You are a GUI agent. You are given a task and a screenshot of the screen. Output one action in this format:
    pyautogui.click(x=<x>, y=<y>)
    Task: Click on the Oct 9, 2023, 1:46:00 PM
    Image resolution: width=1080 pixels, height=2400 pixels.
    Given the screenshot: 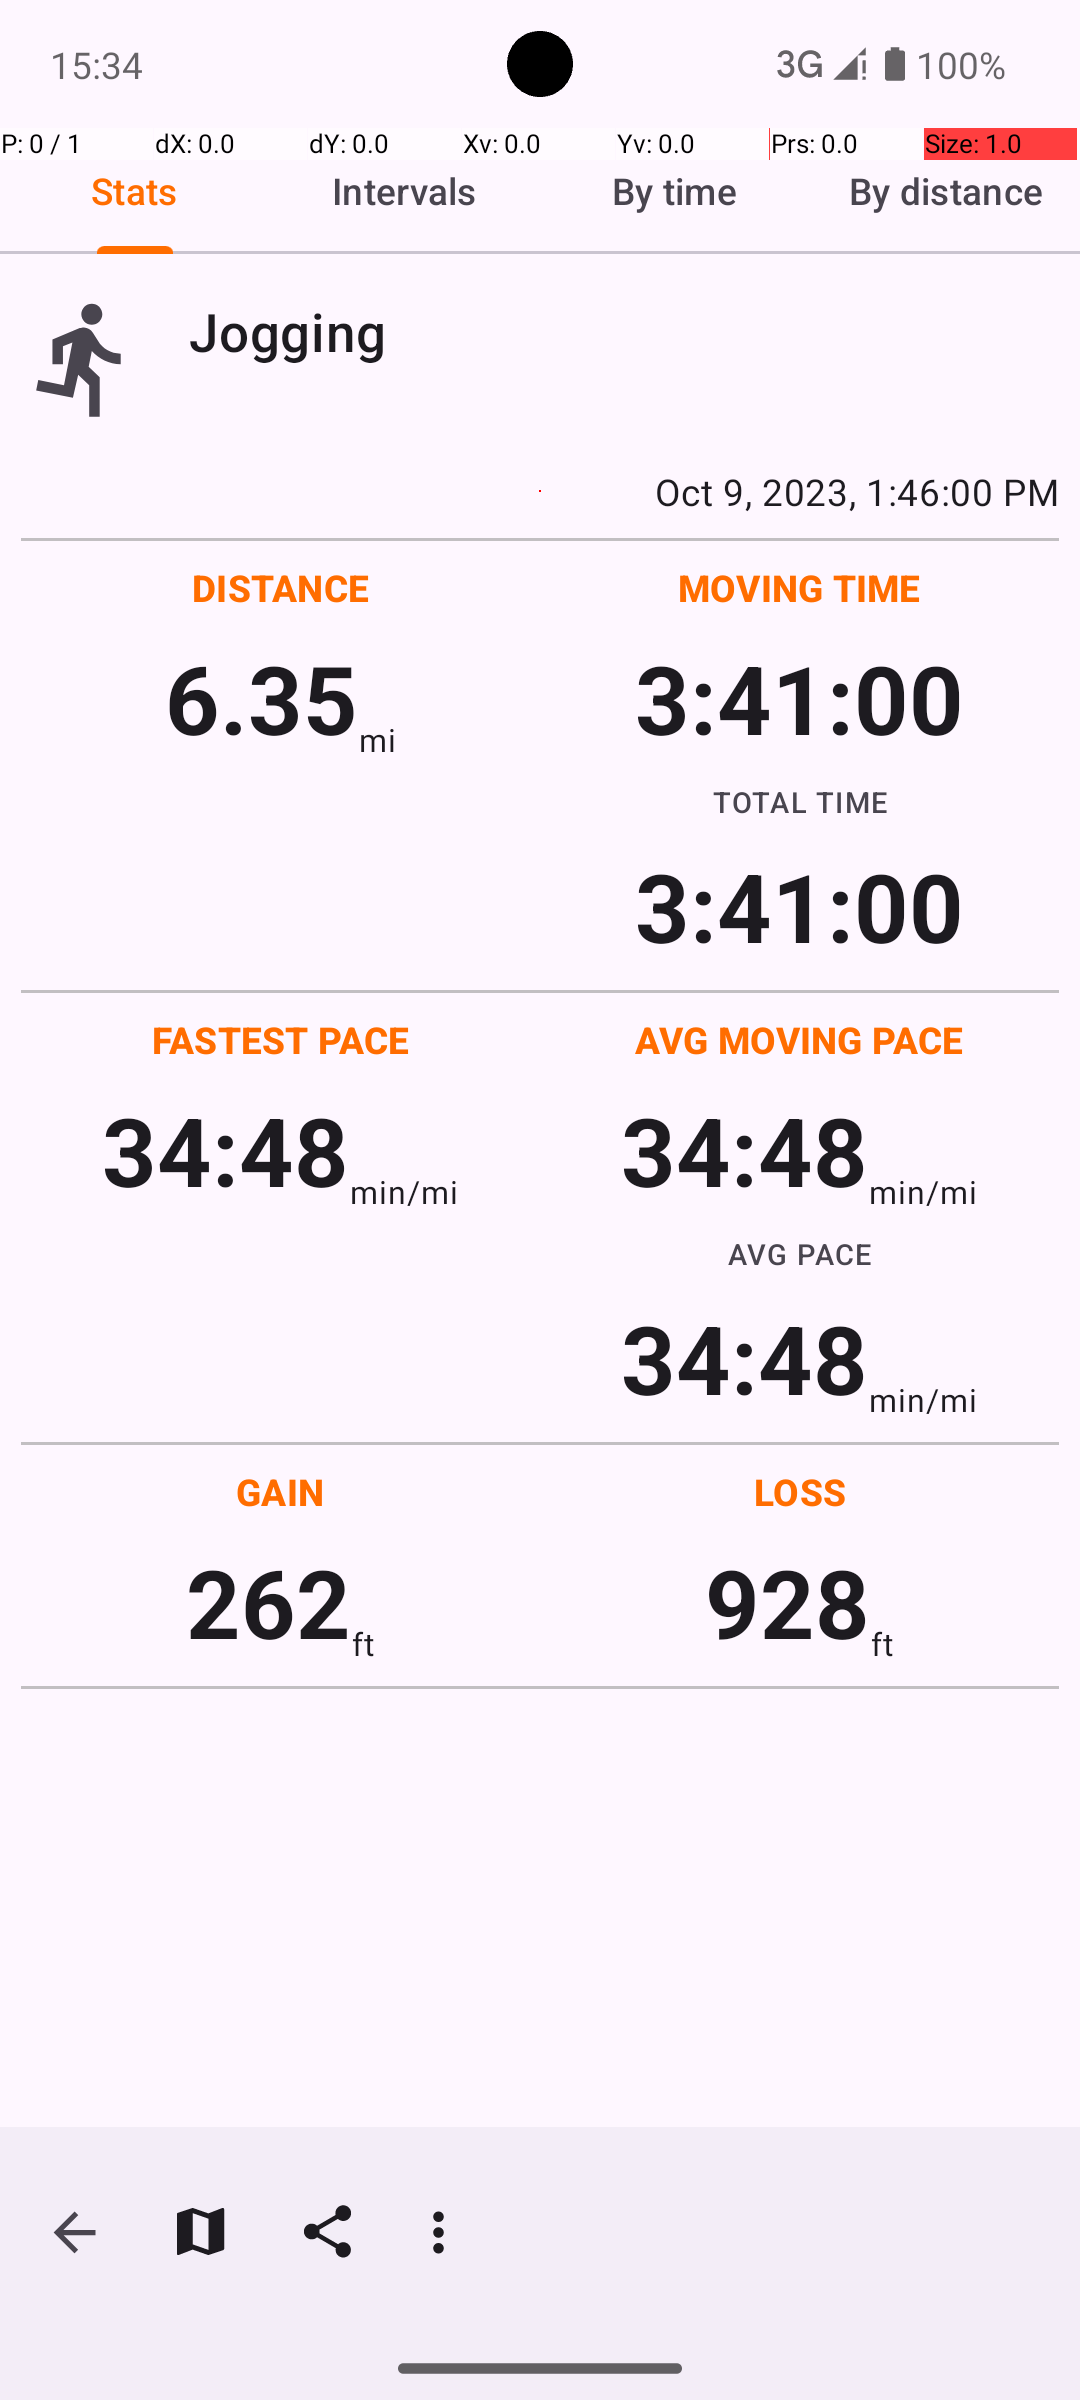 What is the action you would take?
    pyautogui.click(x=540, y=491)
    